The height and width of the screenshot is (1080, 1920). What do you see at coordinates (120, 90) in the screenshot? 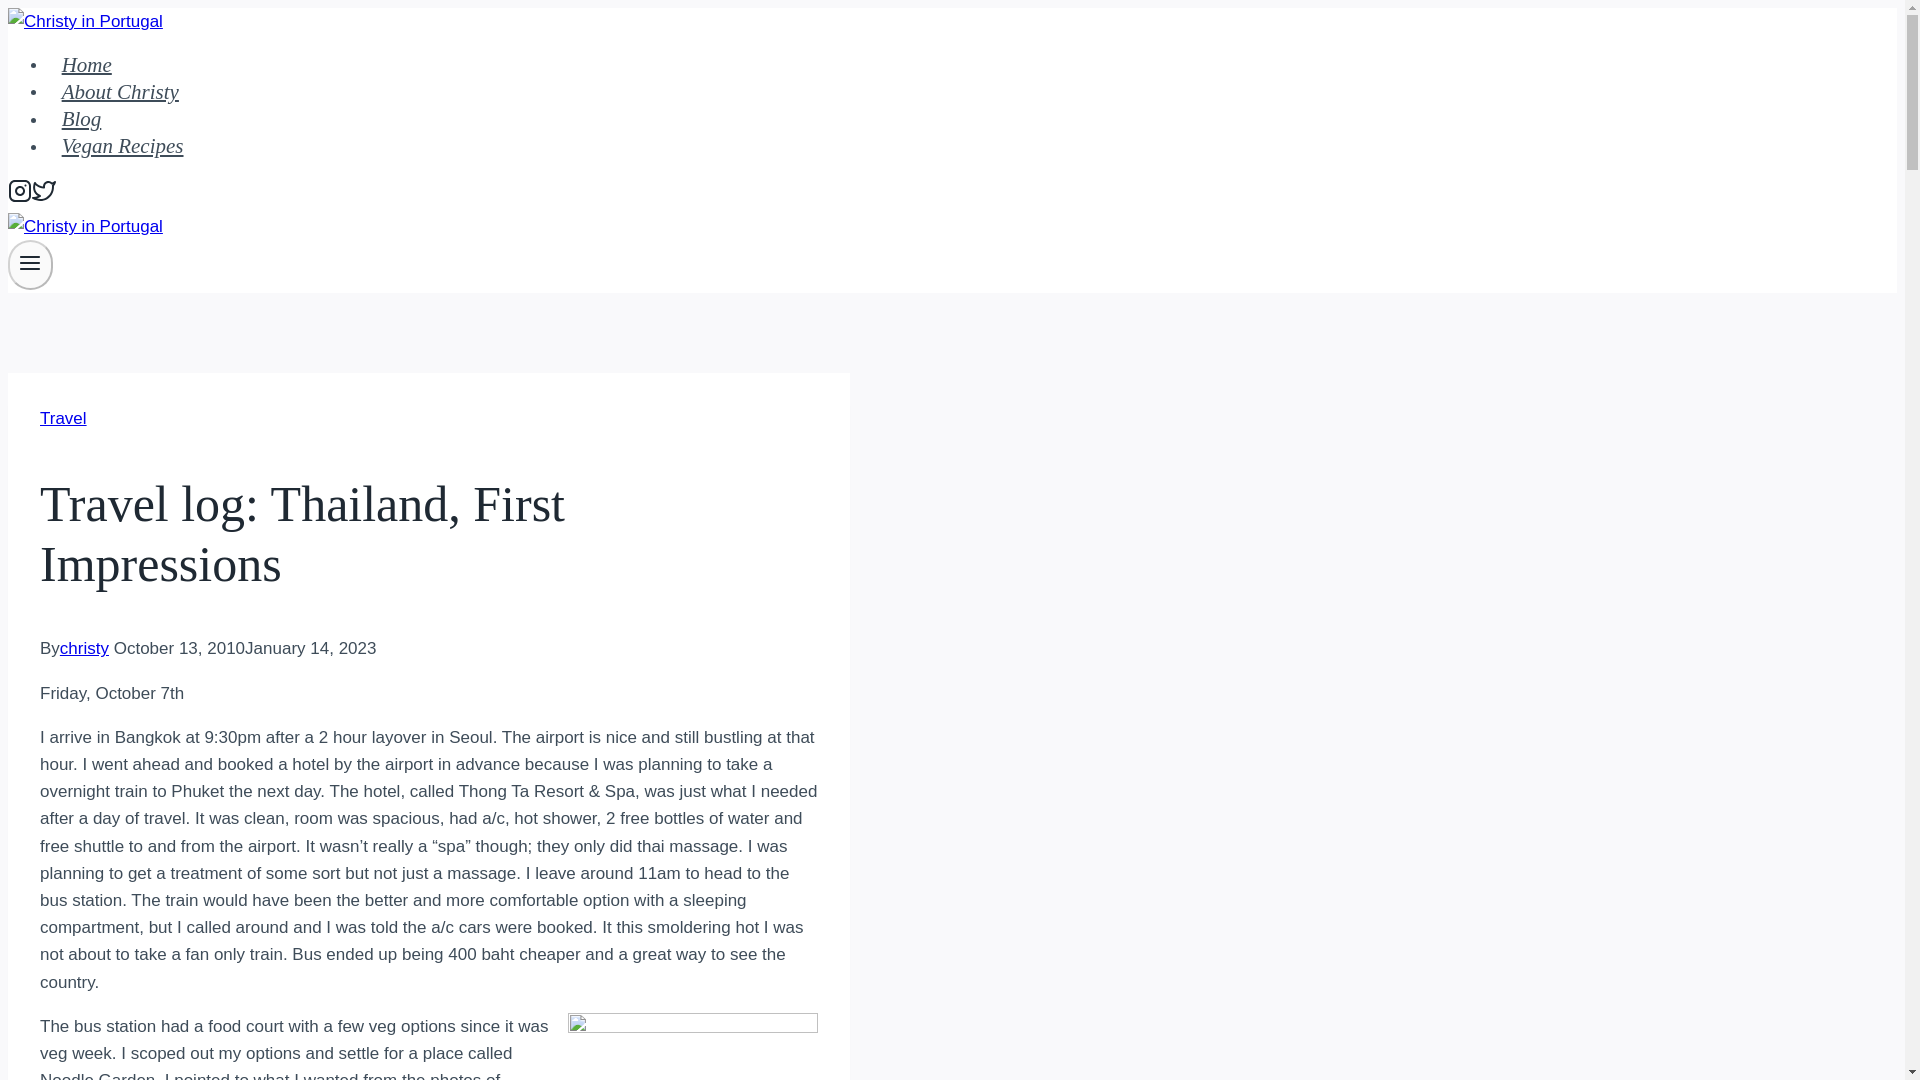
I see `About Christy` at bounding box center [120, 90].